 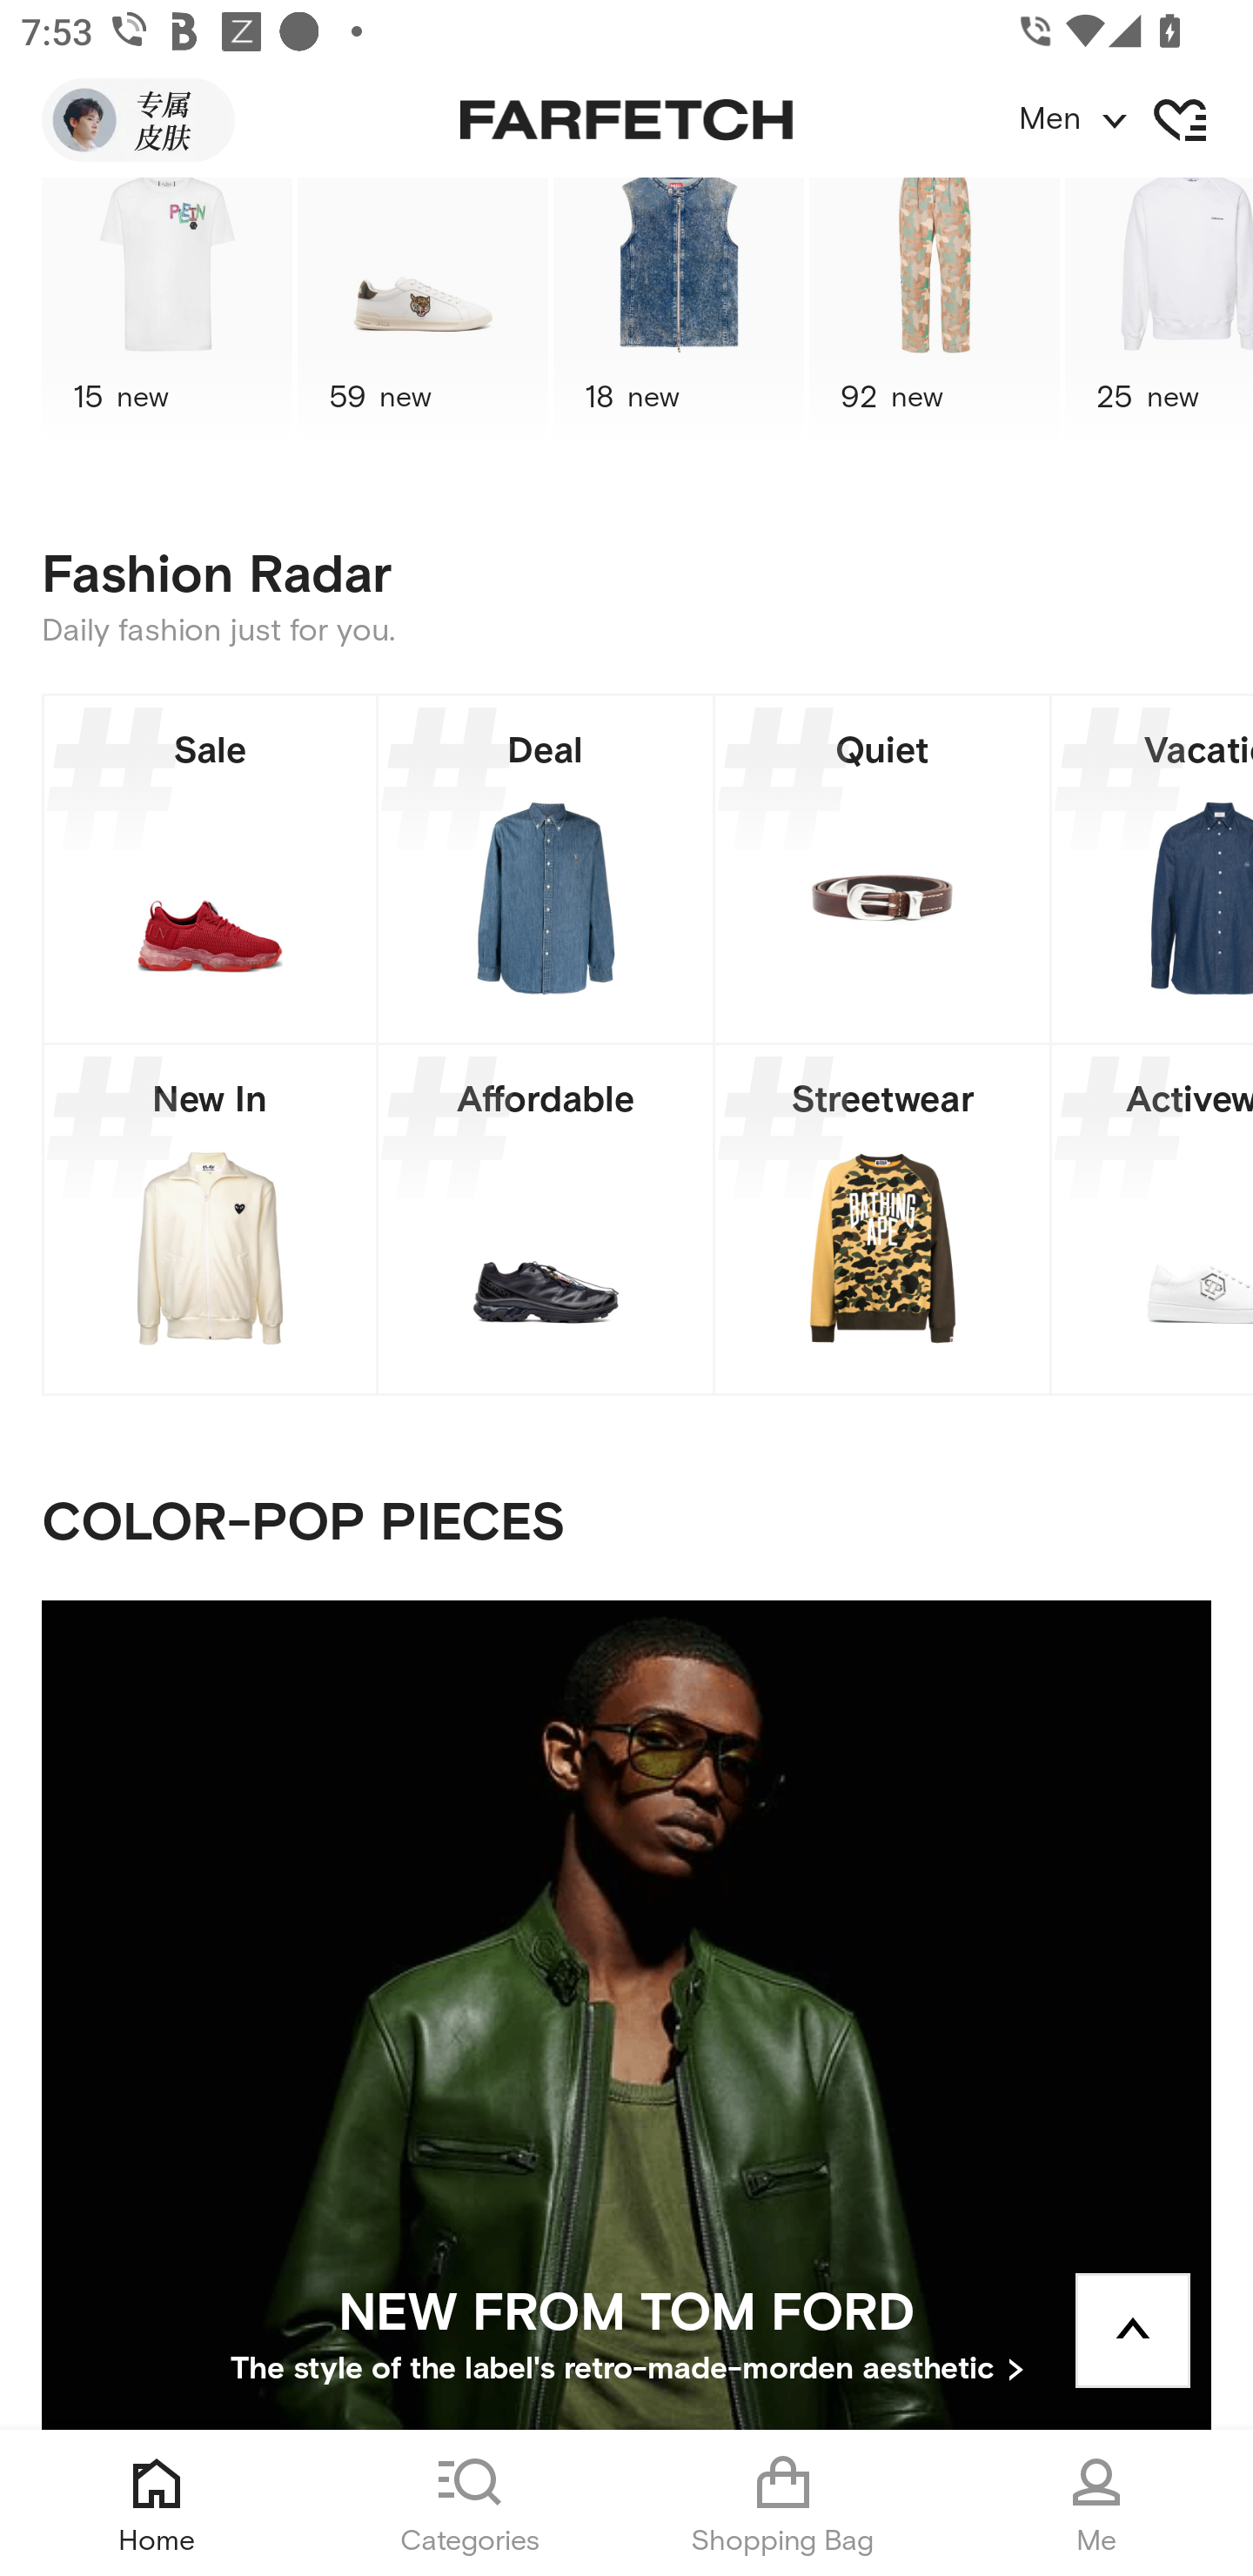 What do you see at coordinates (783, 2503) in the screenshot?
I see `Shopping Bag` at bounding box center [783, 2503].